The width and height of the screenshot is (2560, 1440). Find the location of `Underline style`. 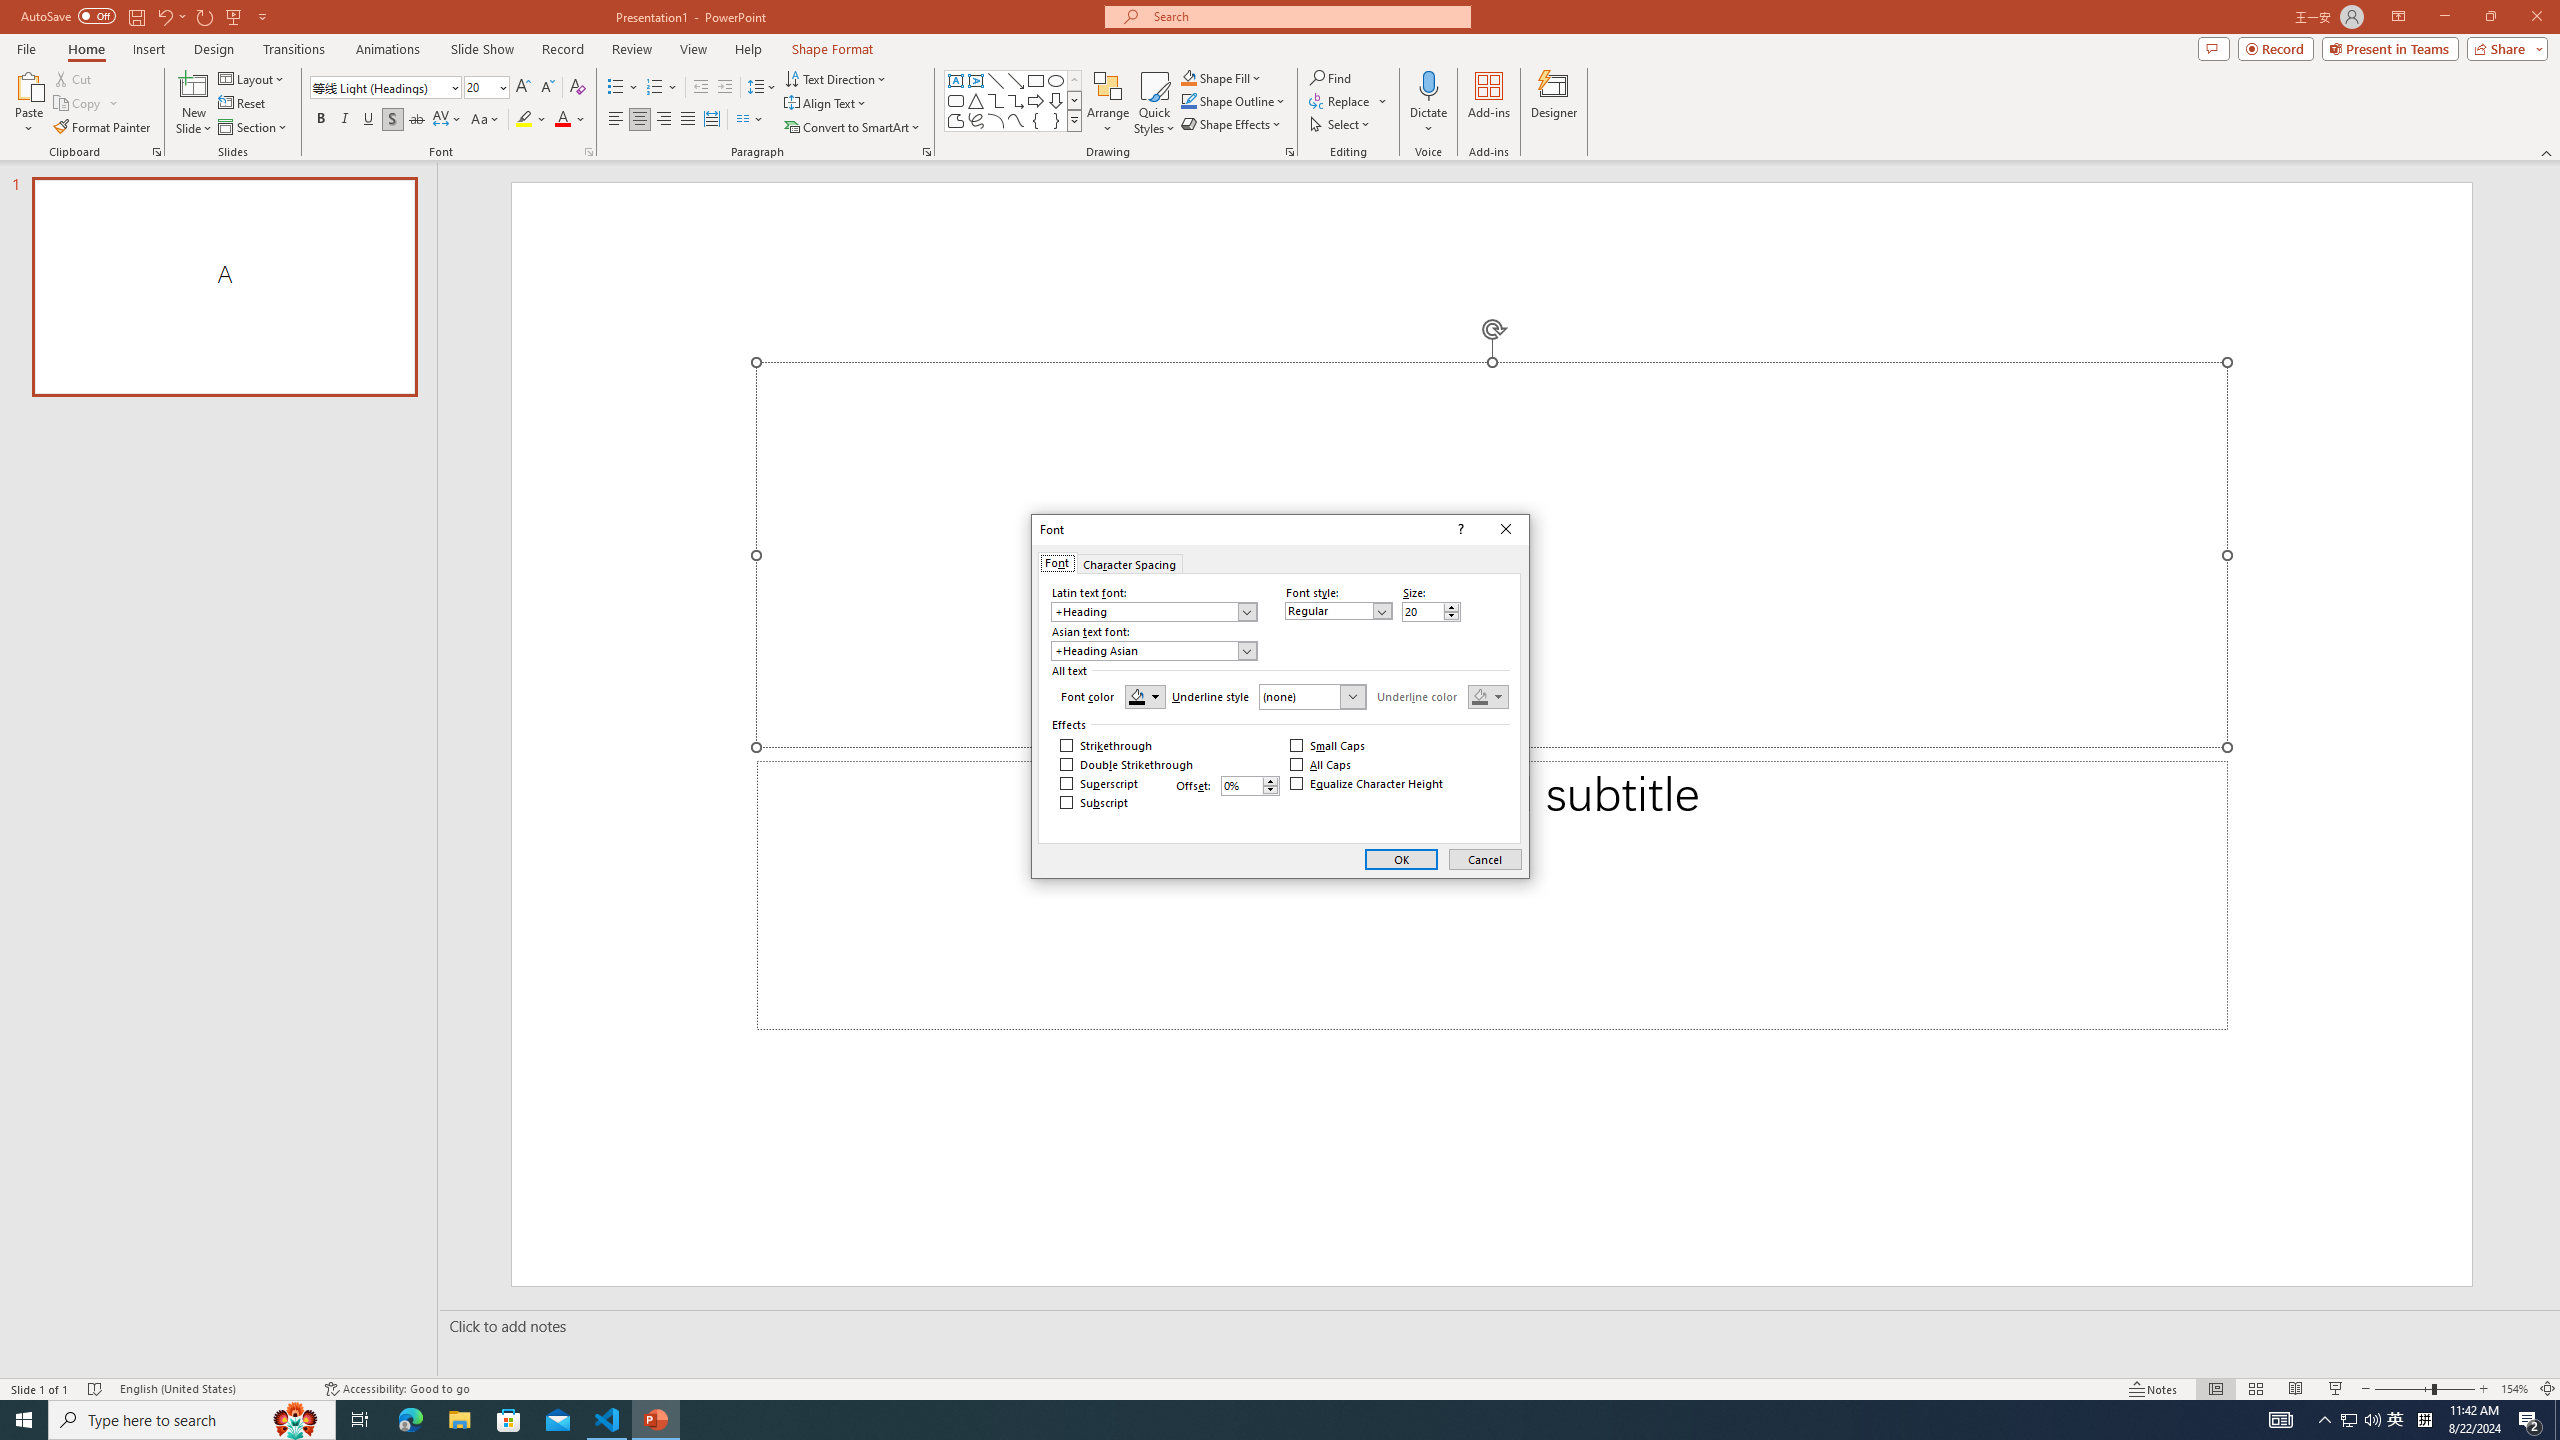

Underline style is located at coordinates (1313, 696).